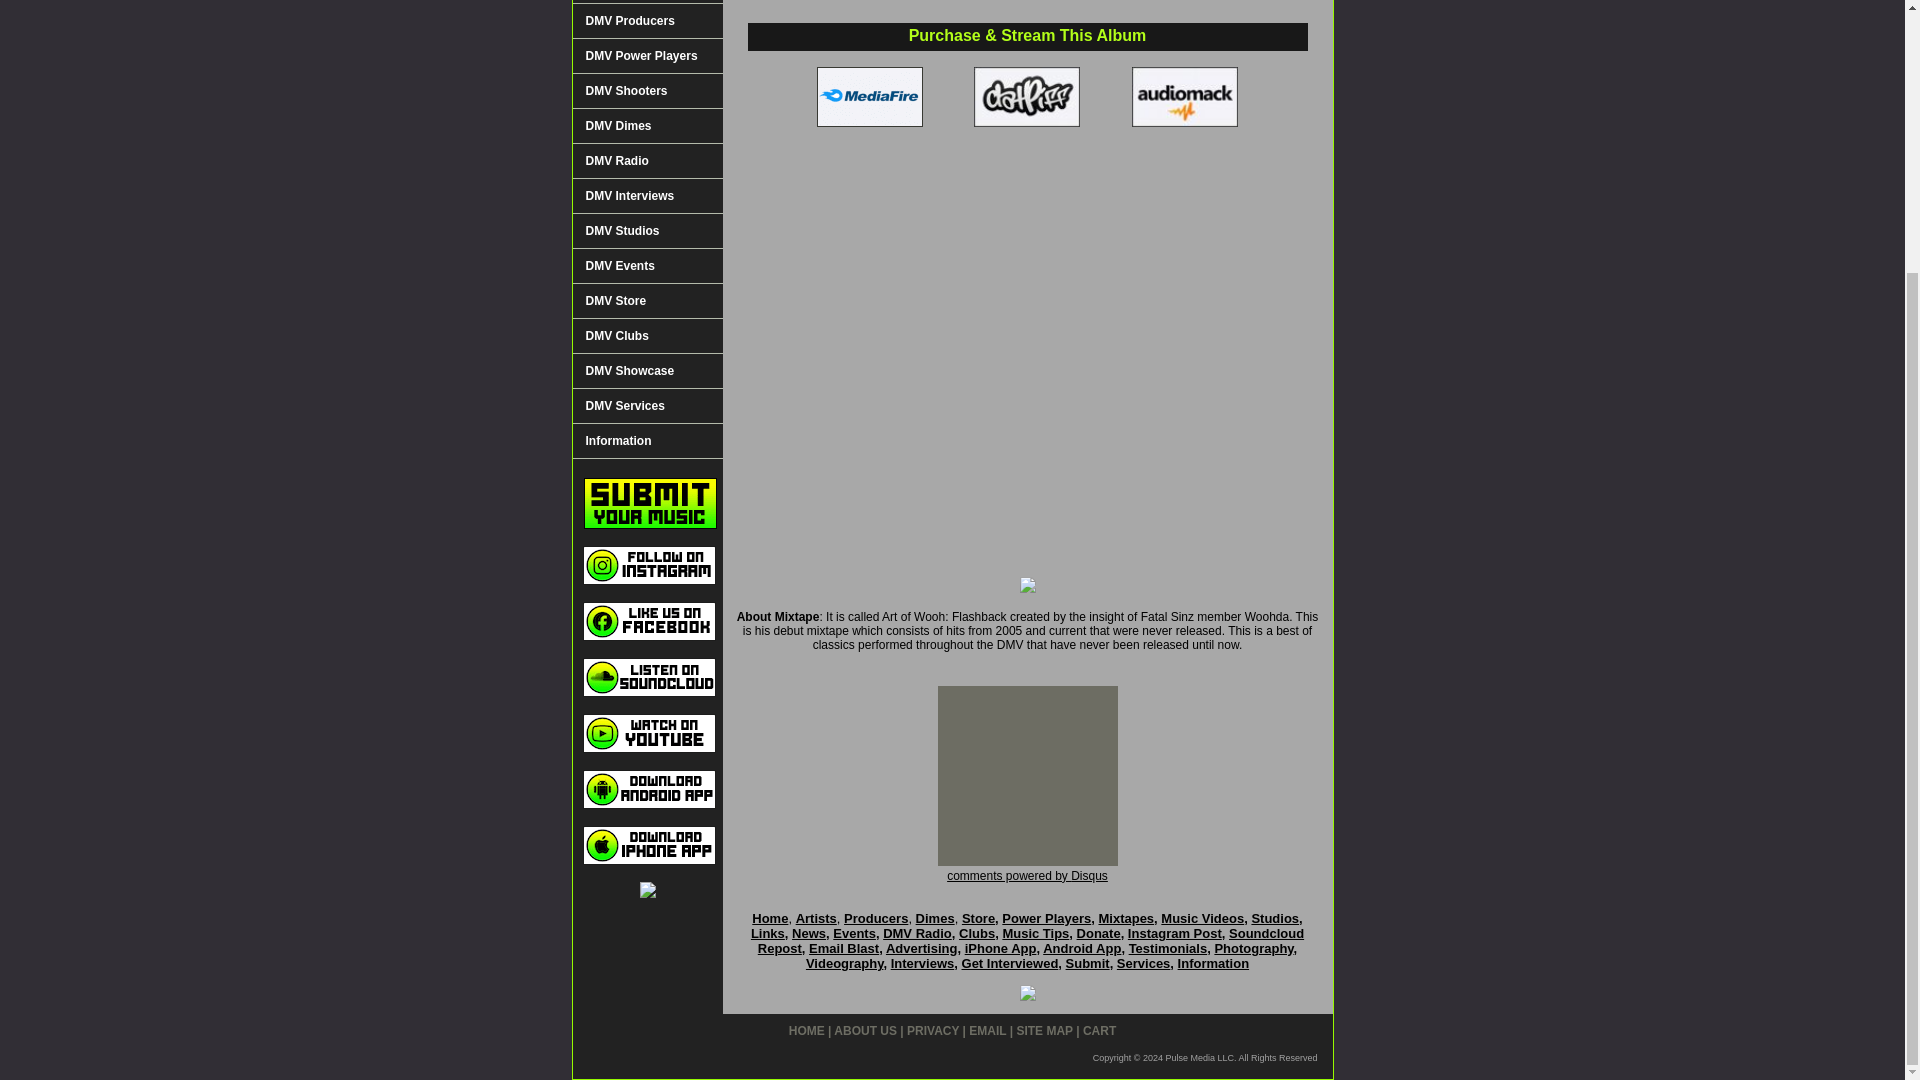 Image resolution: width=1920 pixels, height=1080 pixels. What do you see at coordinates (646, 56) in the screenshot?
I see `DMV Power Players` at bounding box center [646, 56].